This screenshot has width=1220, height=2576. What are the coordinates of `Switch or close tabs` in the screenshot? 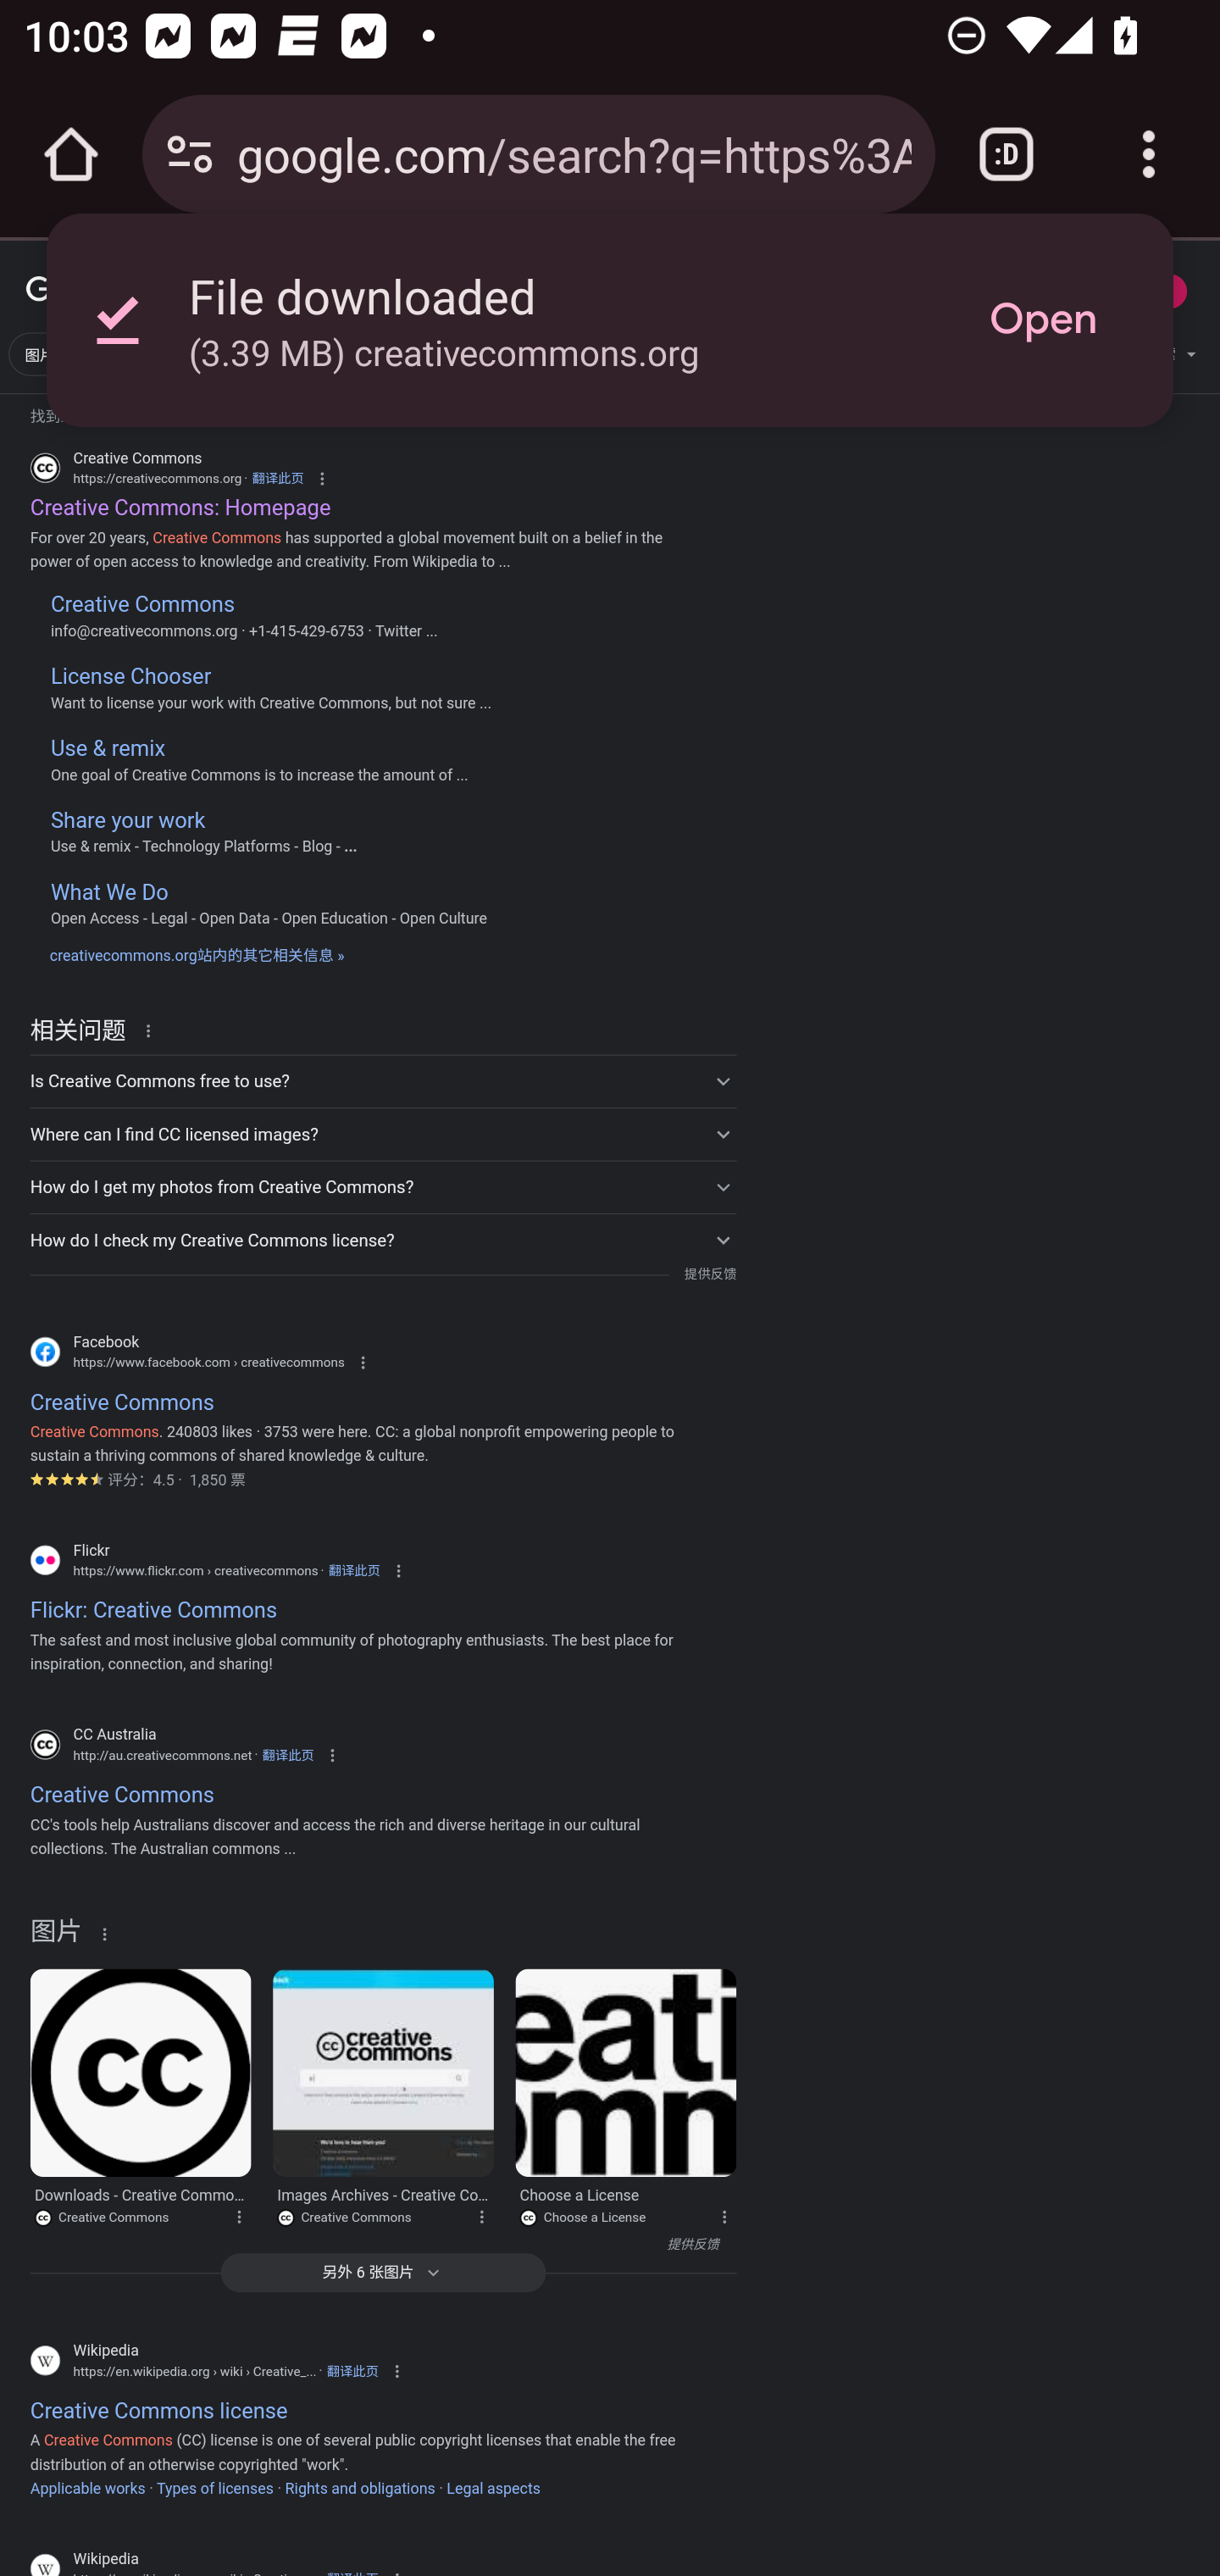 It's located at (1006, 154).